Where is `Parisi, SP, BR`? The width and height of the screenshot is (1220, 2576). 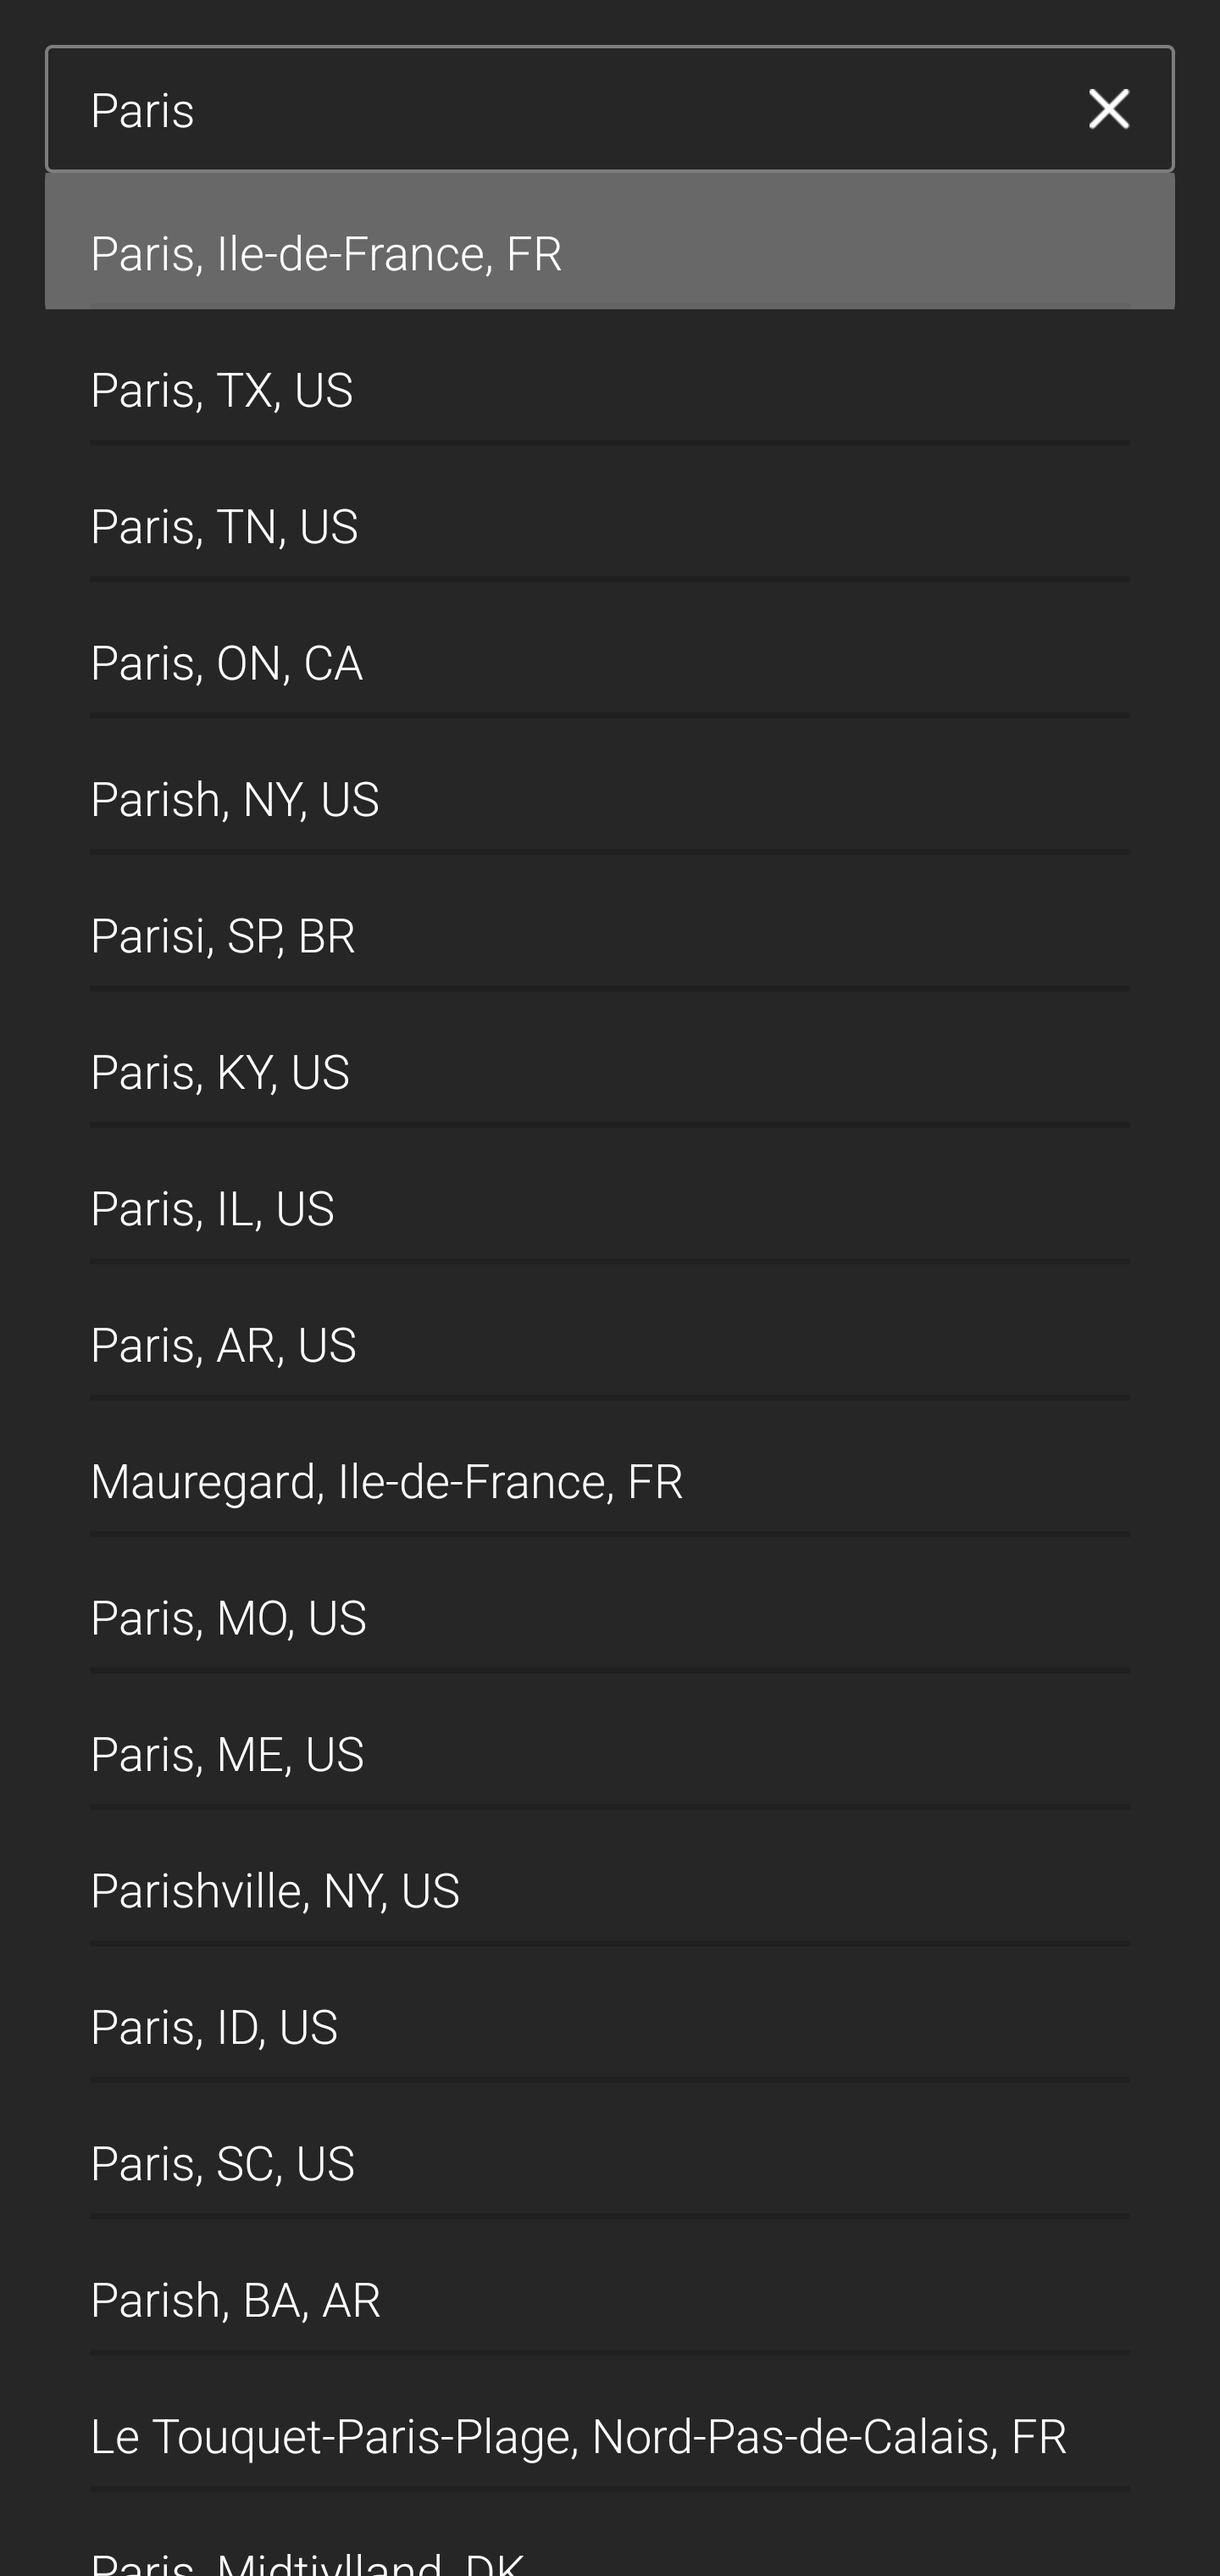
Parisi, SP, BR is located at coordinates (610, 924).